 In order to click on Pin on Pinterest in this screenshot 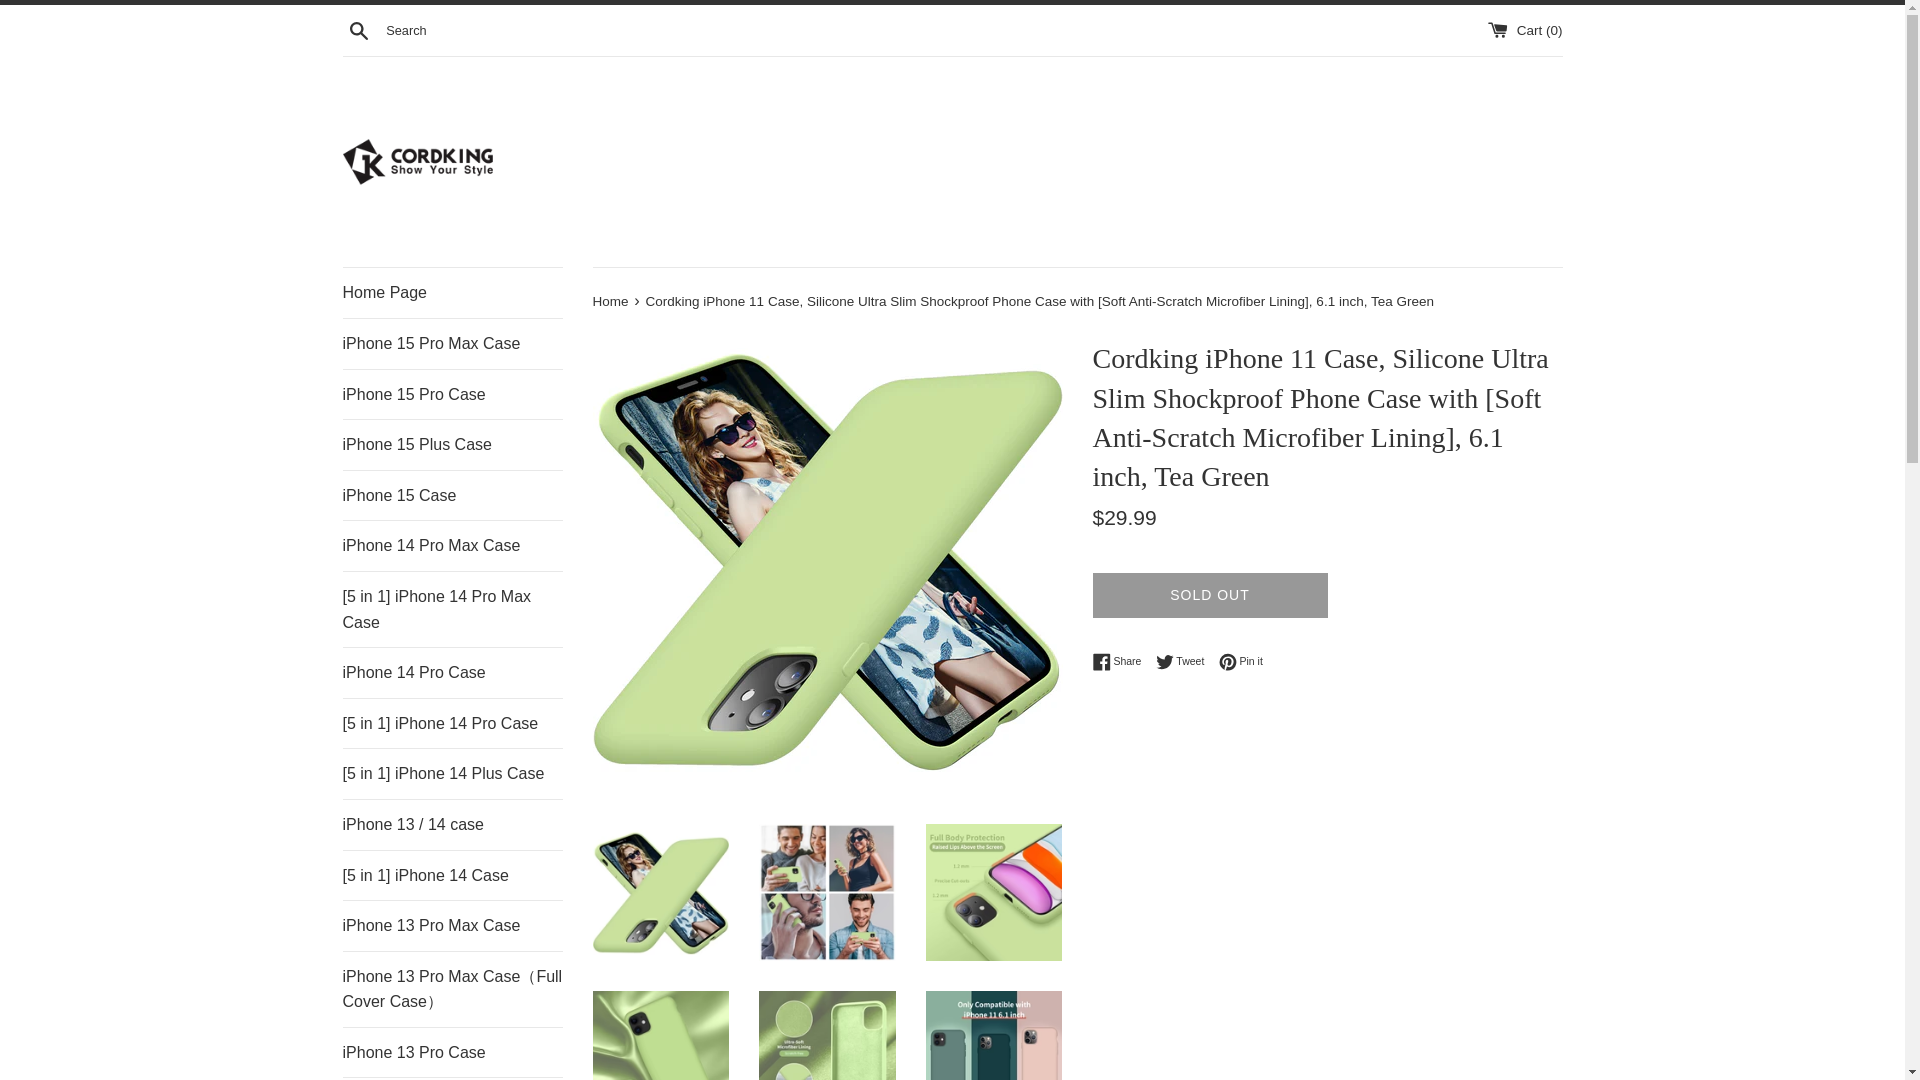, I will do `click(1241, 662)`.